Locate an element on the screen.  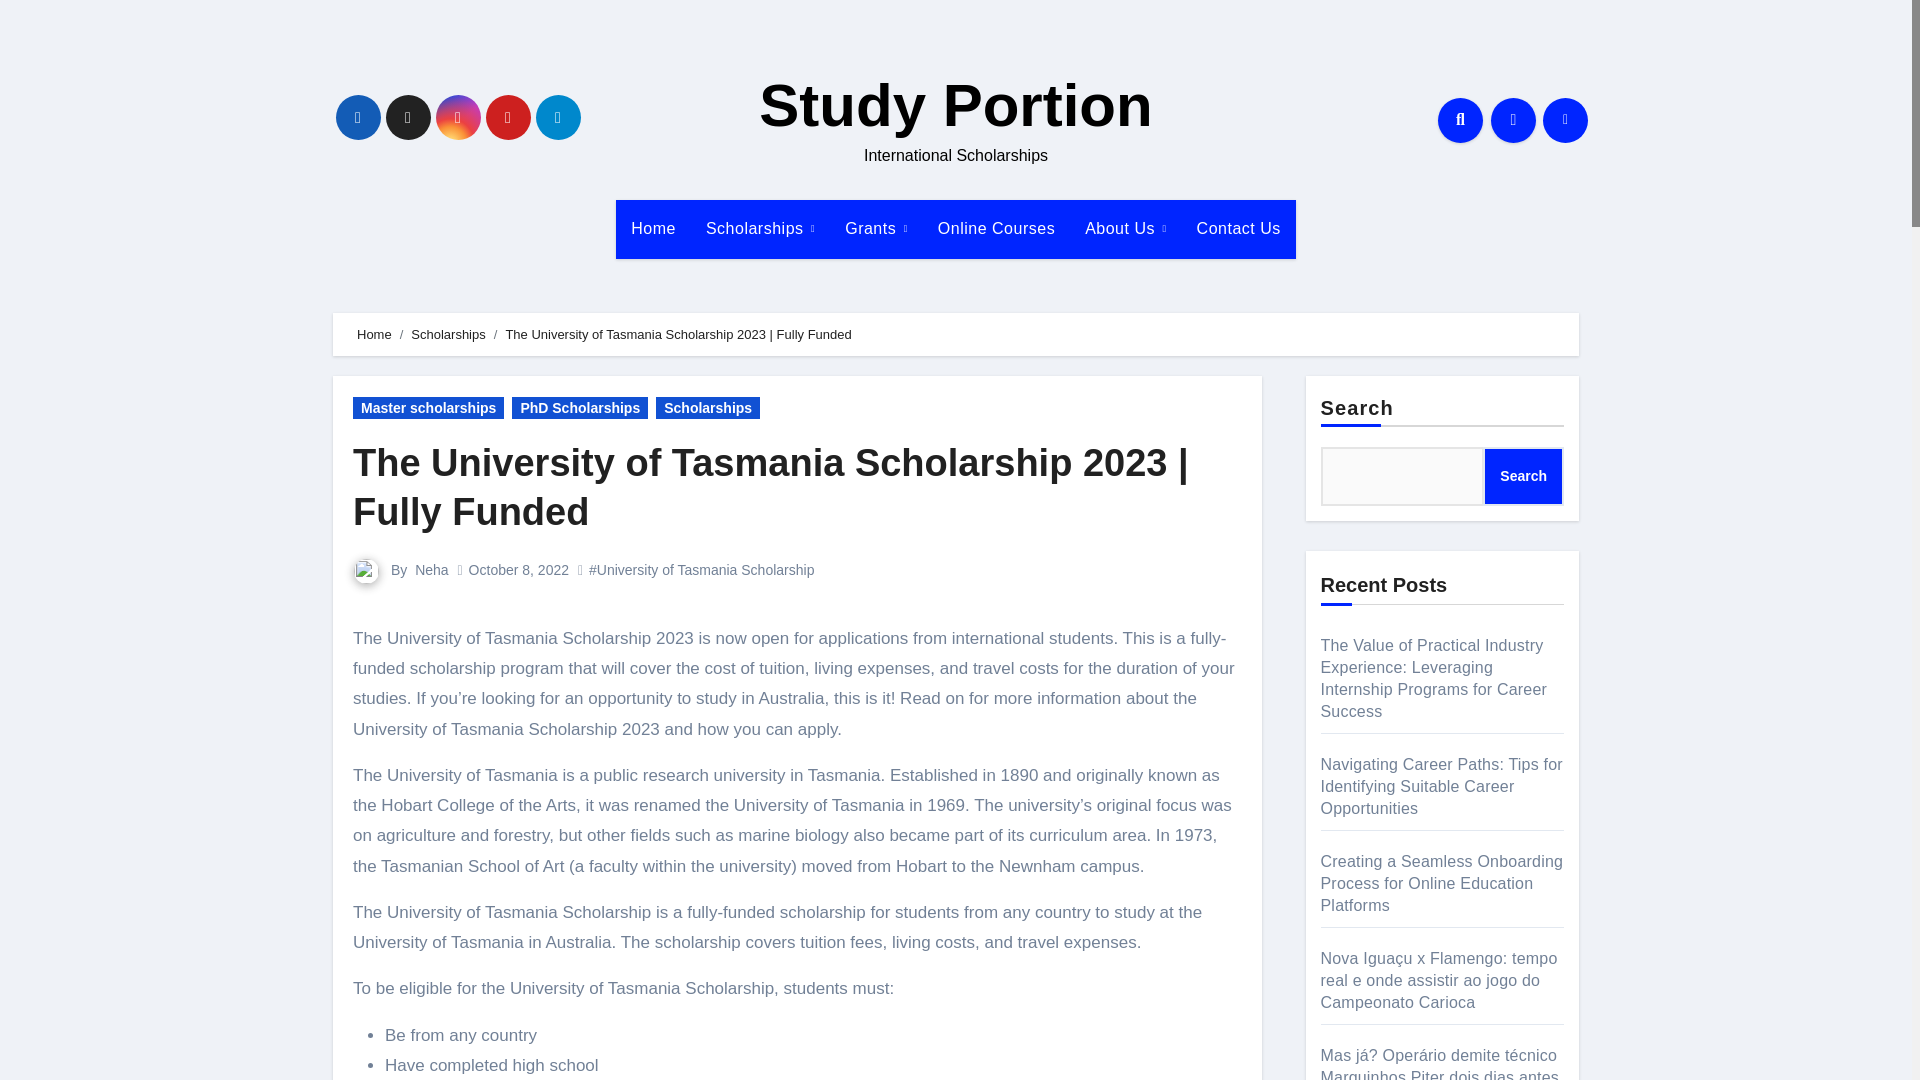
October 8, 2022 is located at coordinates (518, 569).